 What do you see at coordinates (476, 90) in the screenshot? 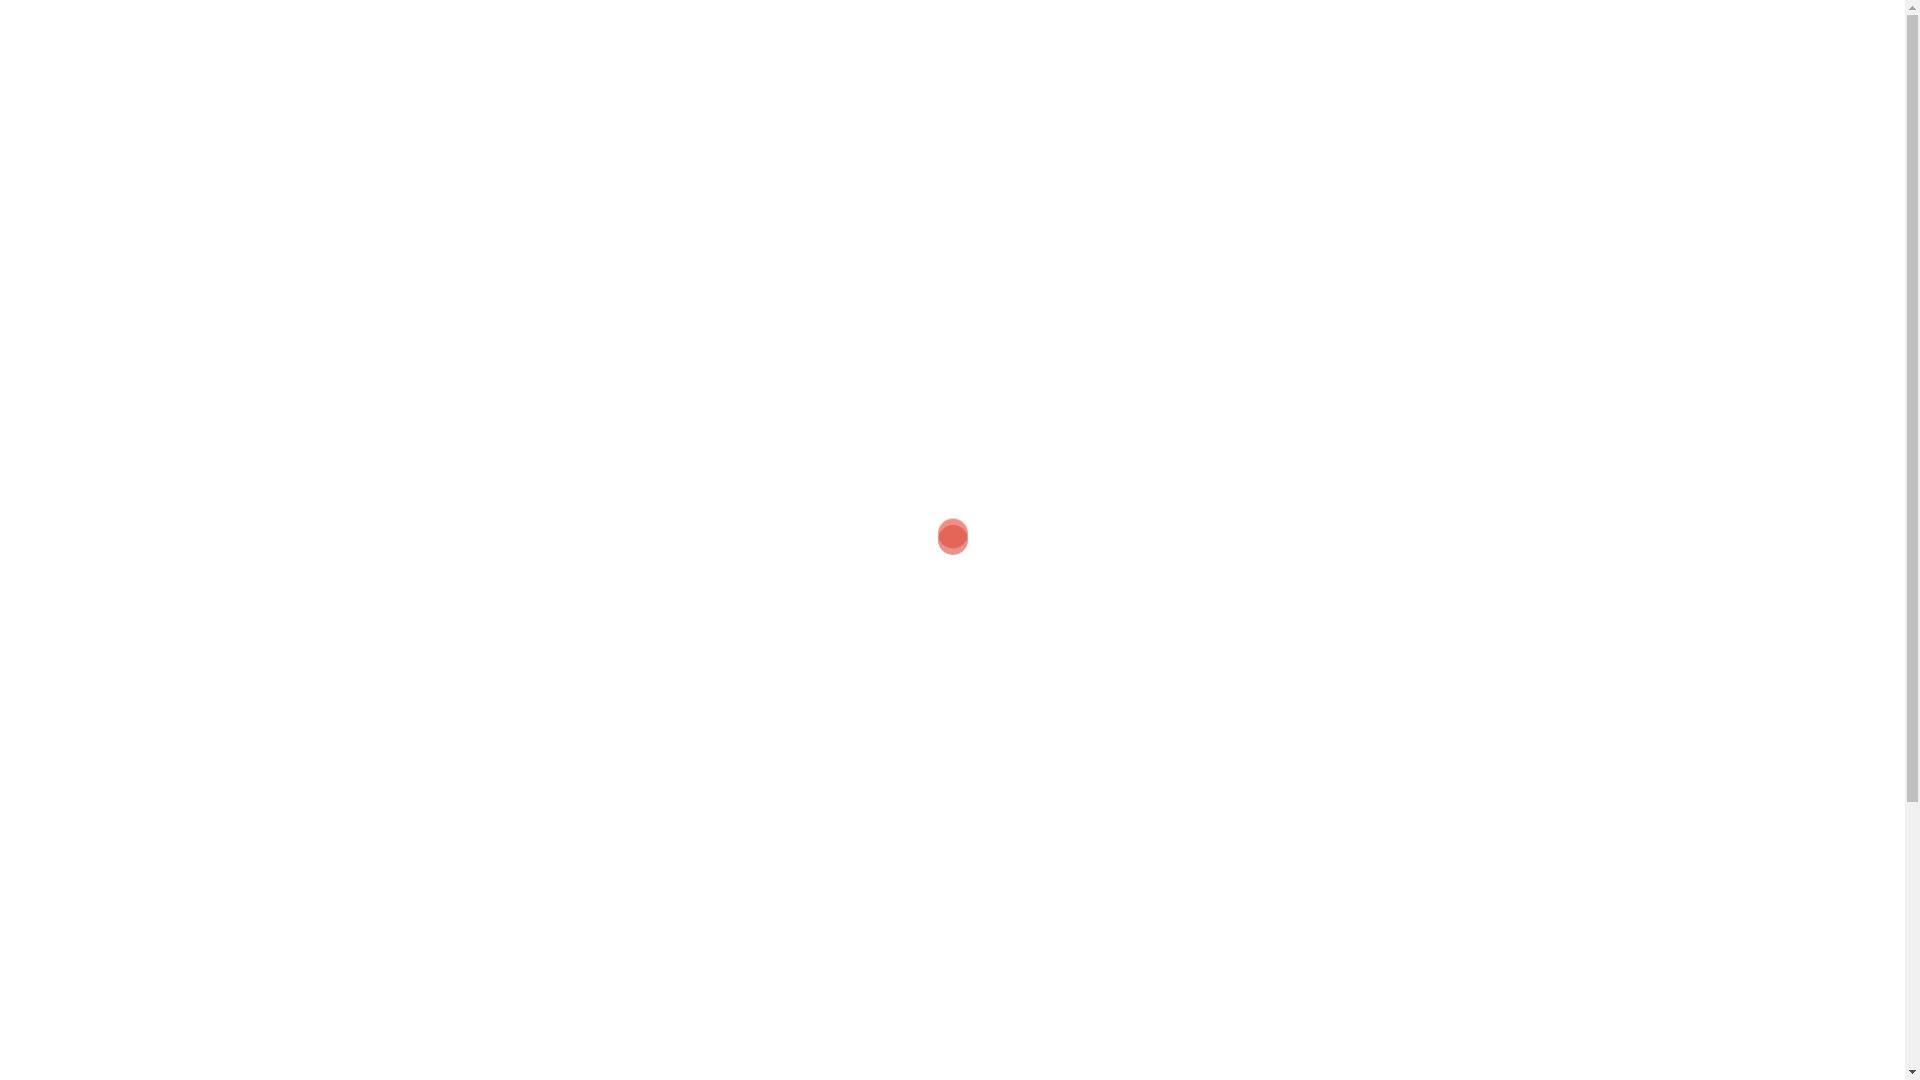
I see `ACTIVITY LOG` at bounding box center [476, 90].